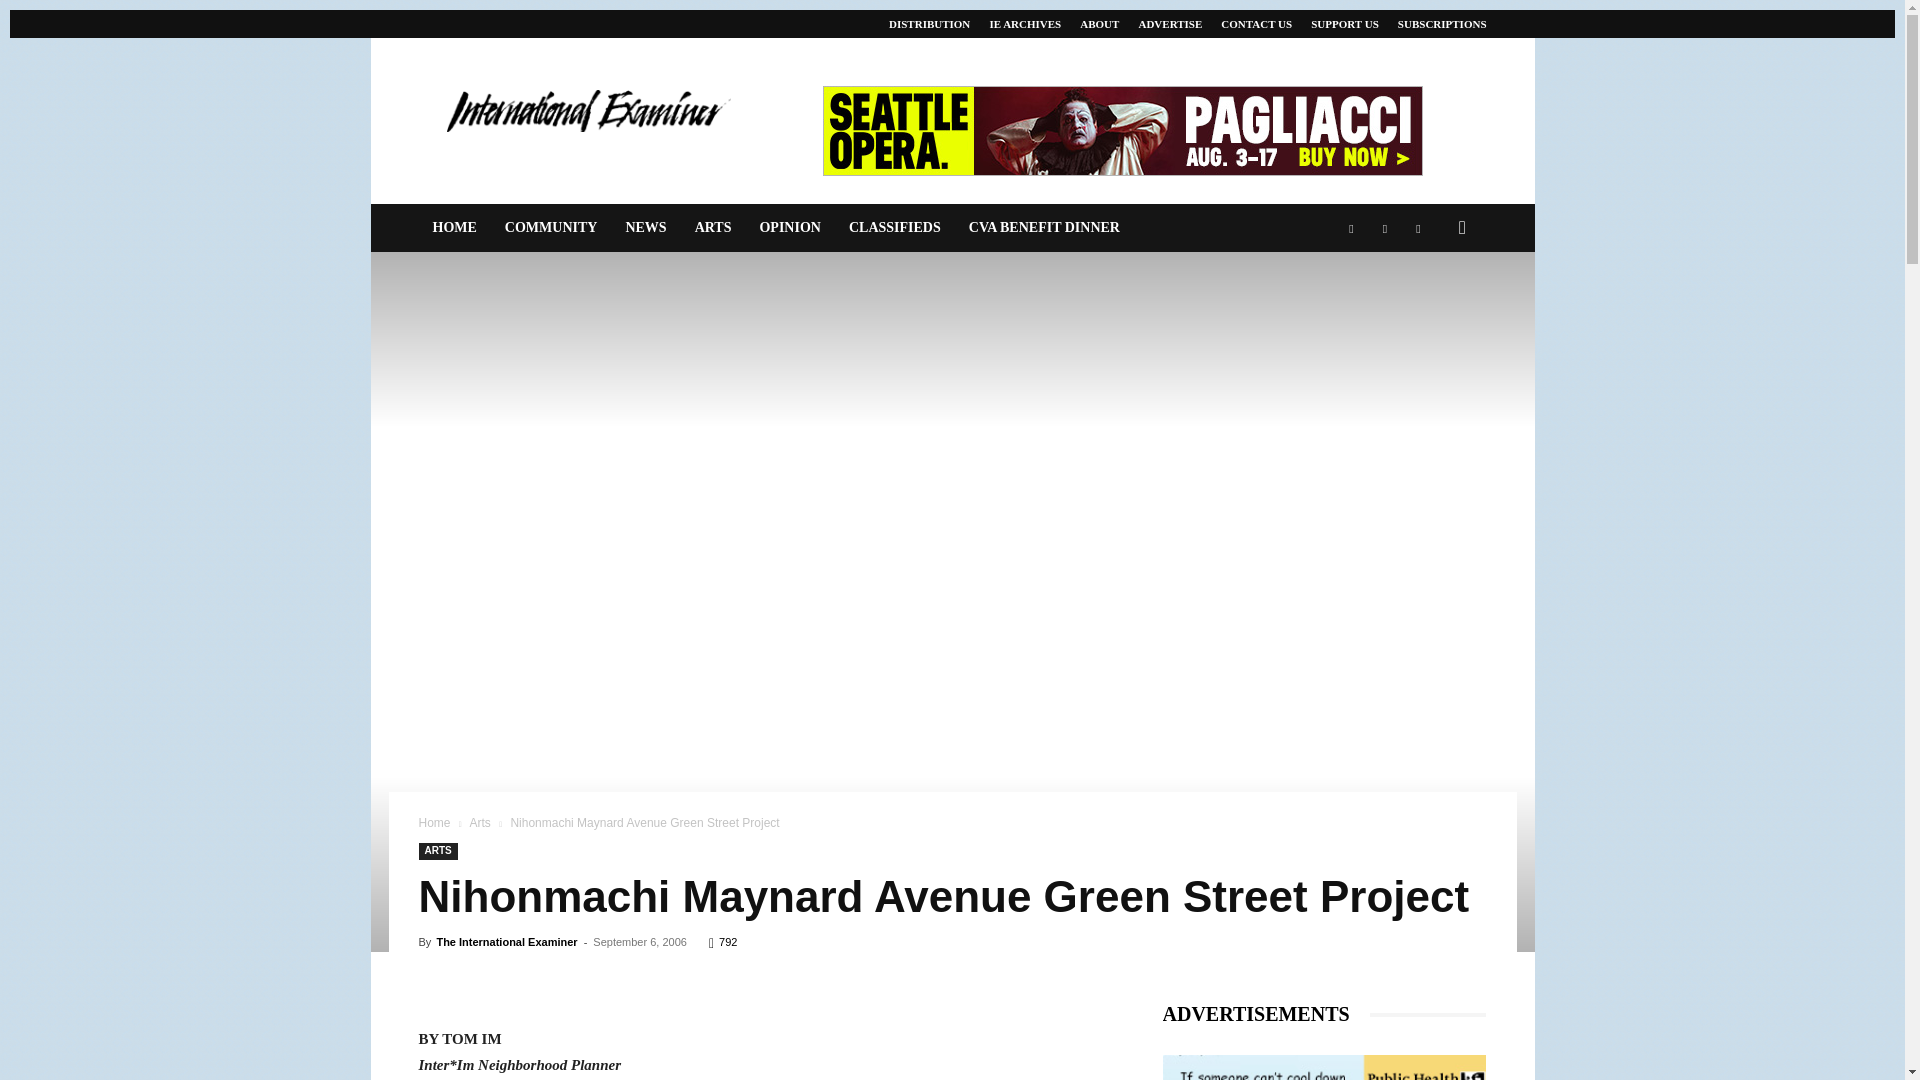 This screenshot has height=1080, width=1920. I want to click on DISTRIBUTION, so click(928, 24).